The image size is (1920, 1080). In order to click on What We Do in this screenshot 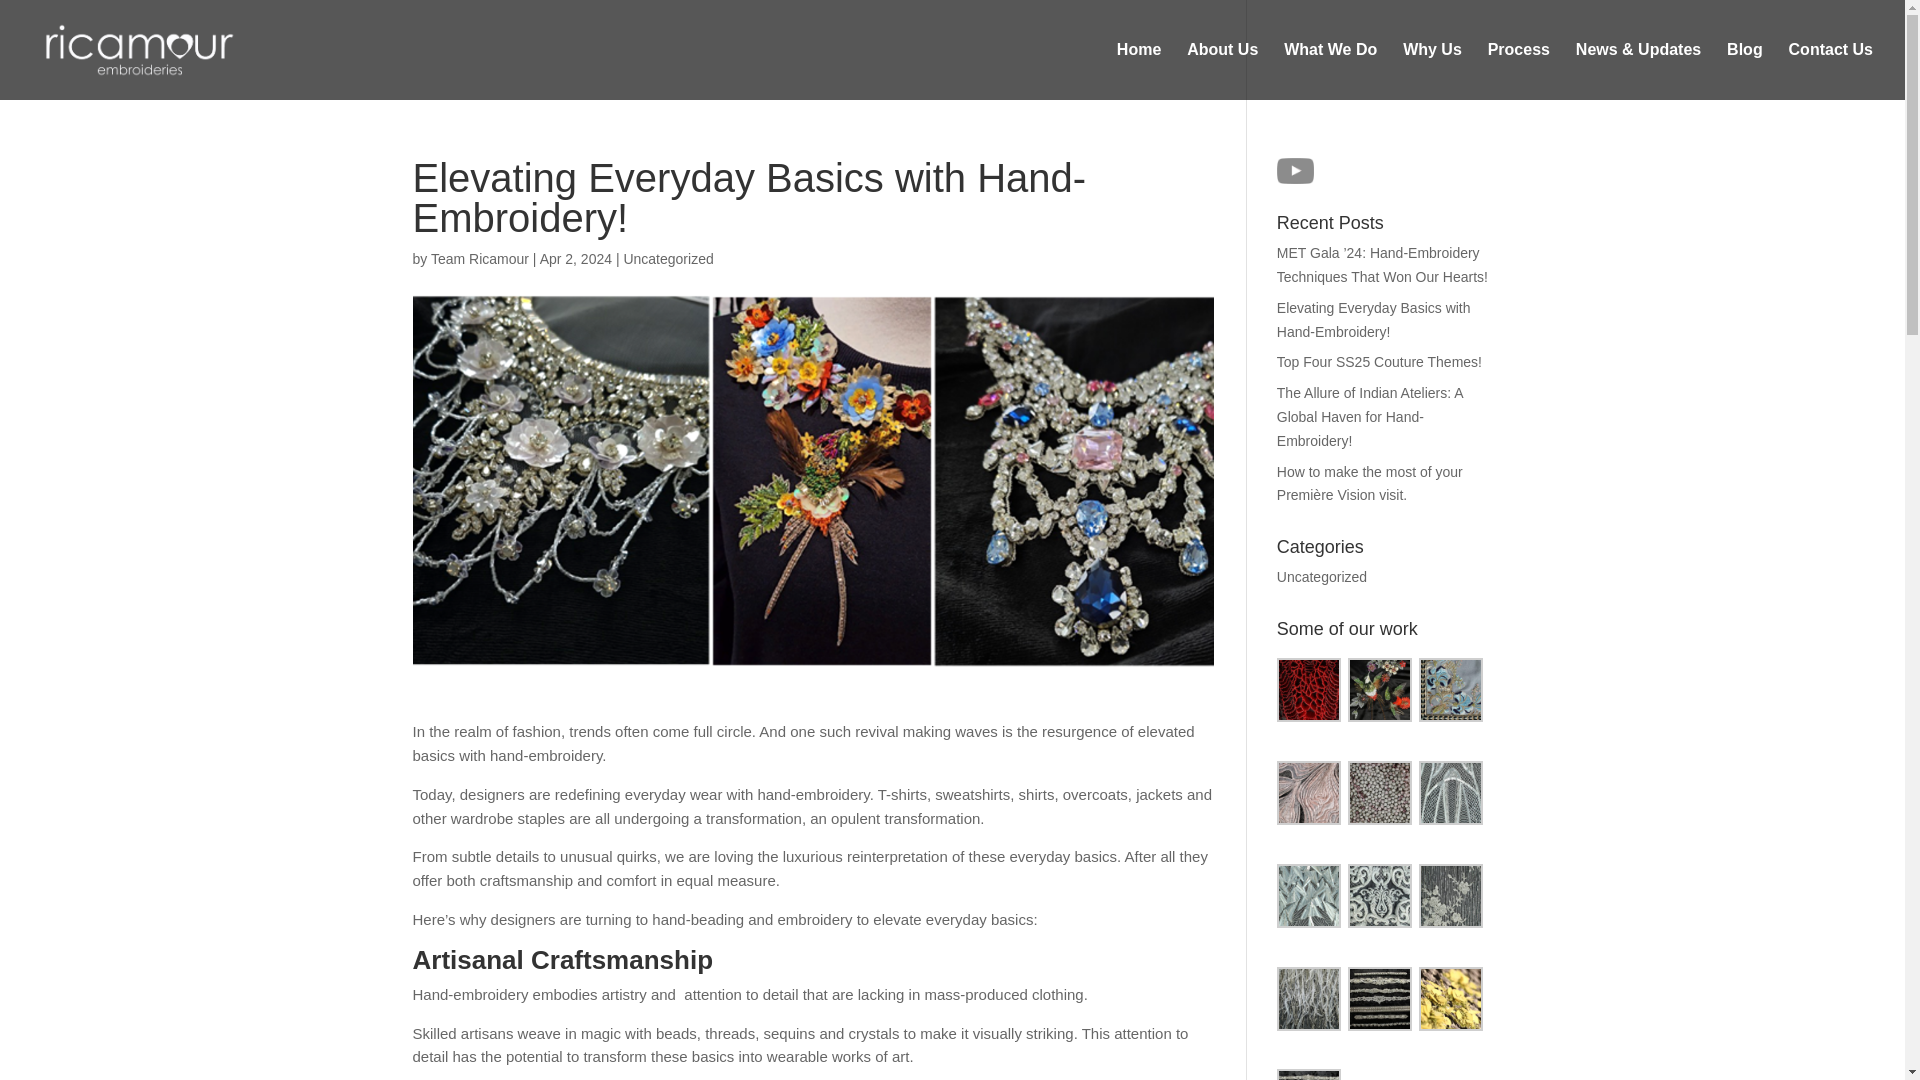, I will do `click(1330, 72)`.